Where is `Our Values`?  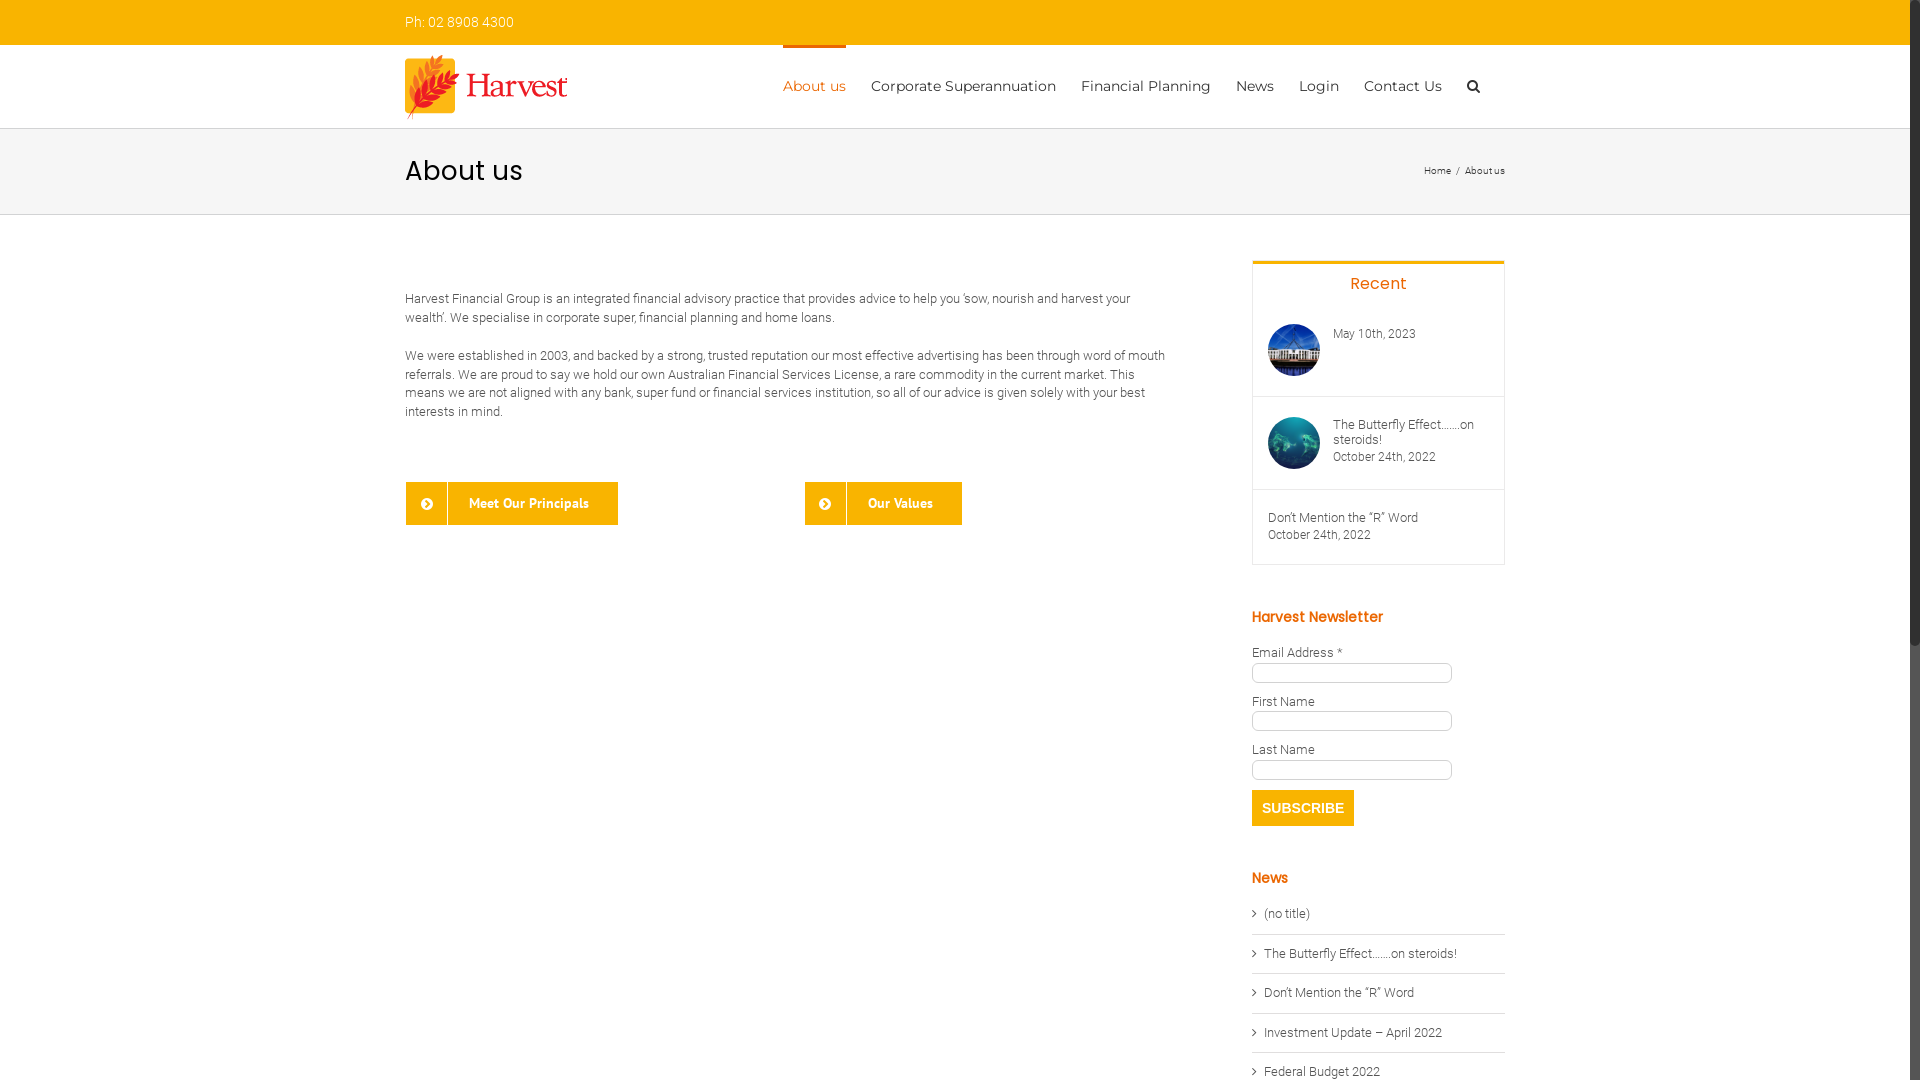 Our Values is located at coordinates (884, 504).